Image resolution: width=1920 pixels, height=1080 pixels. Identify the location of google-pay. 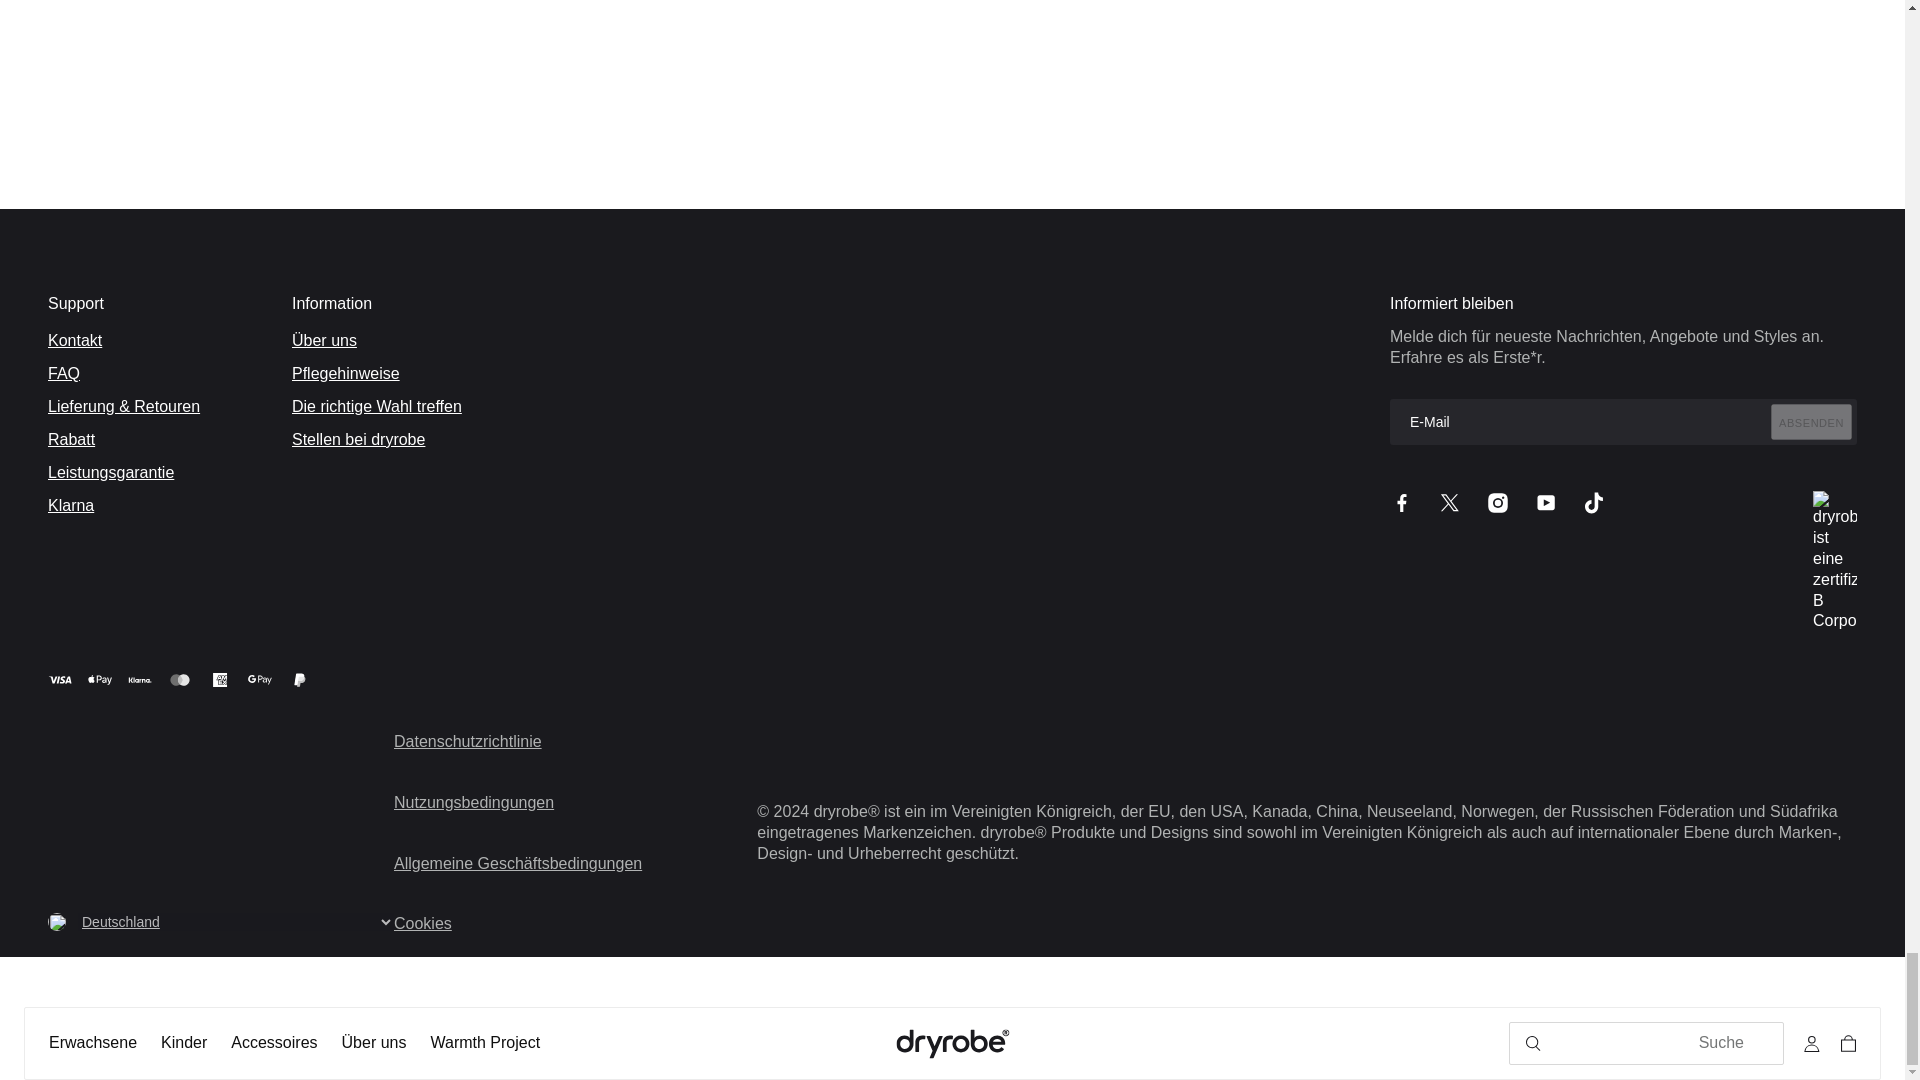
(260, 679).